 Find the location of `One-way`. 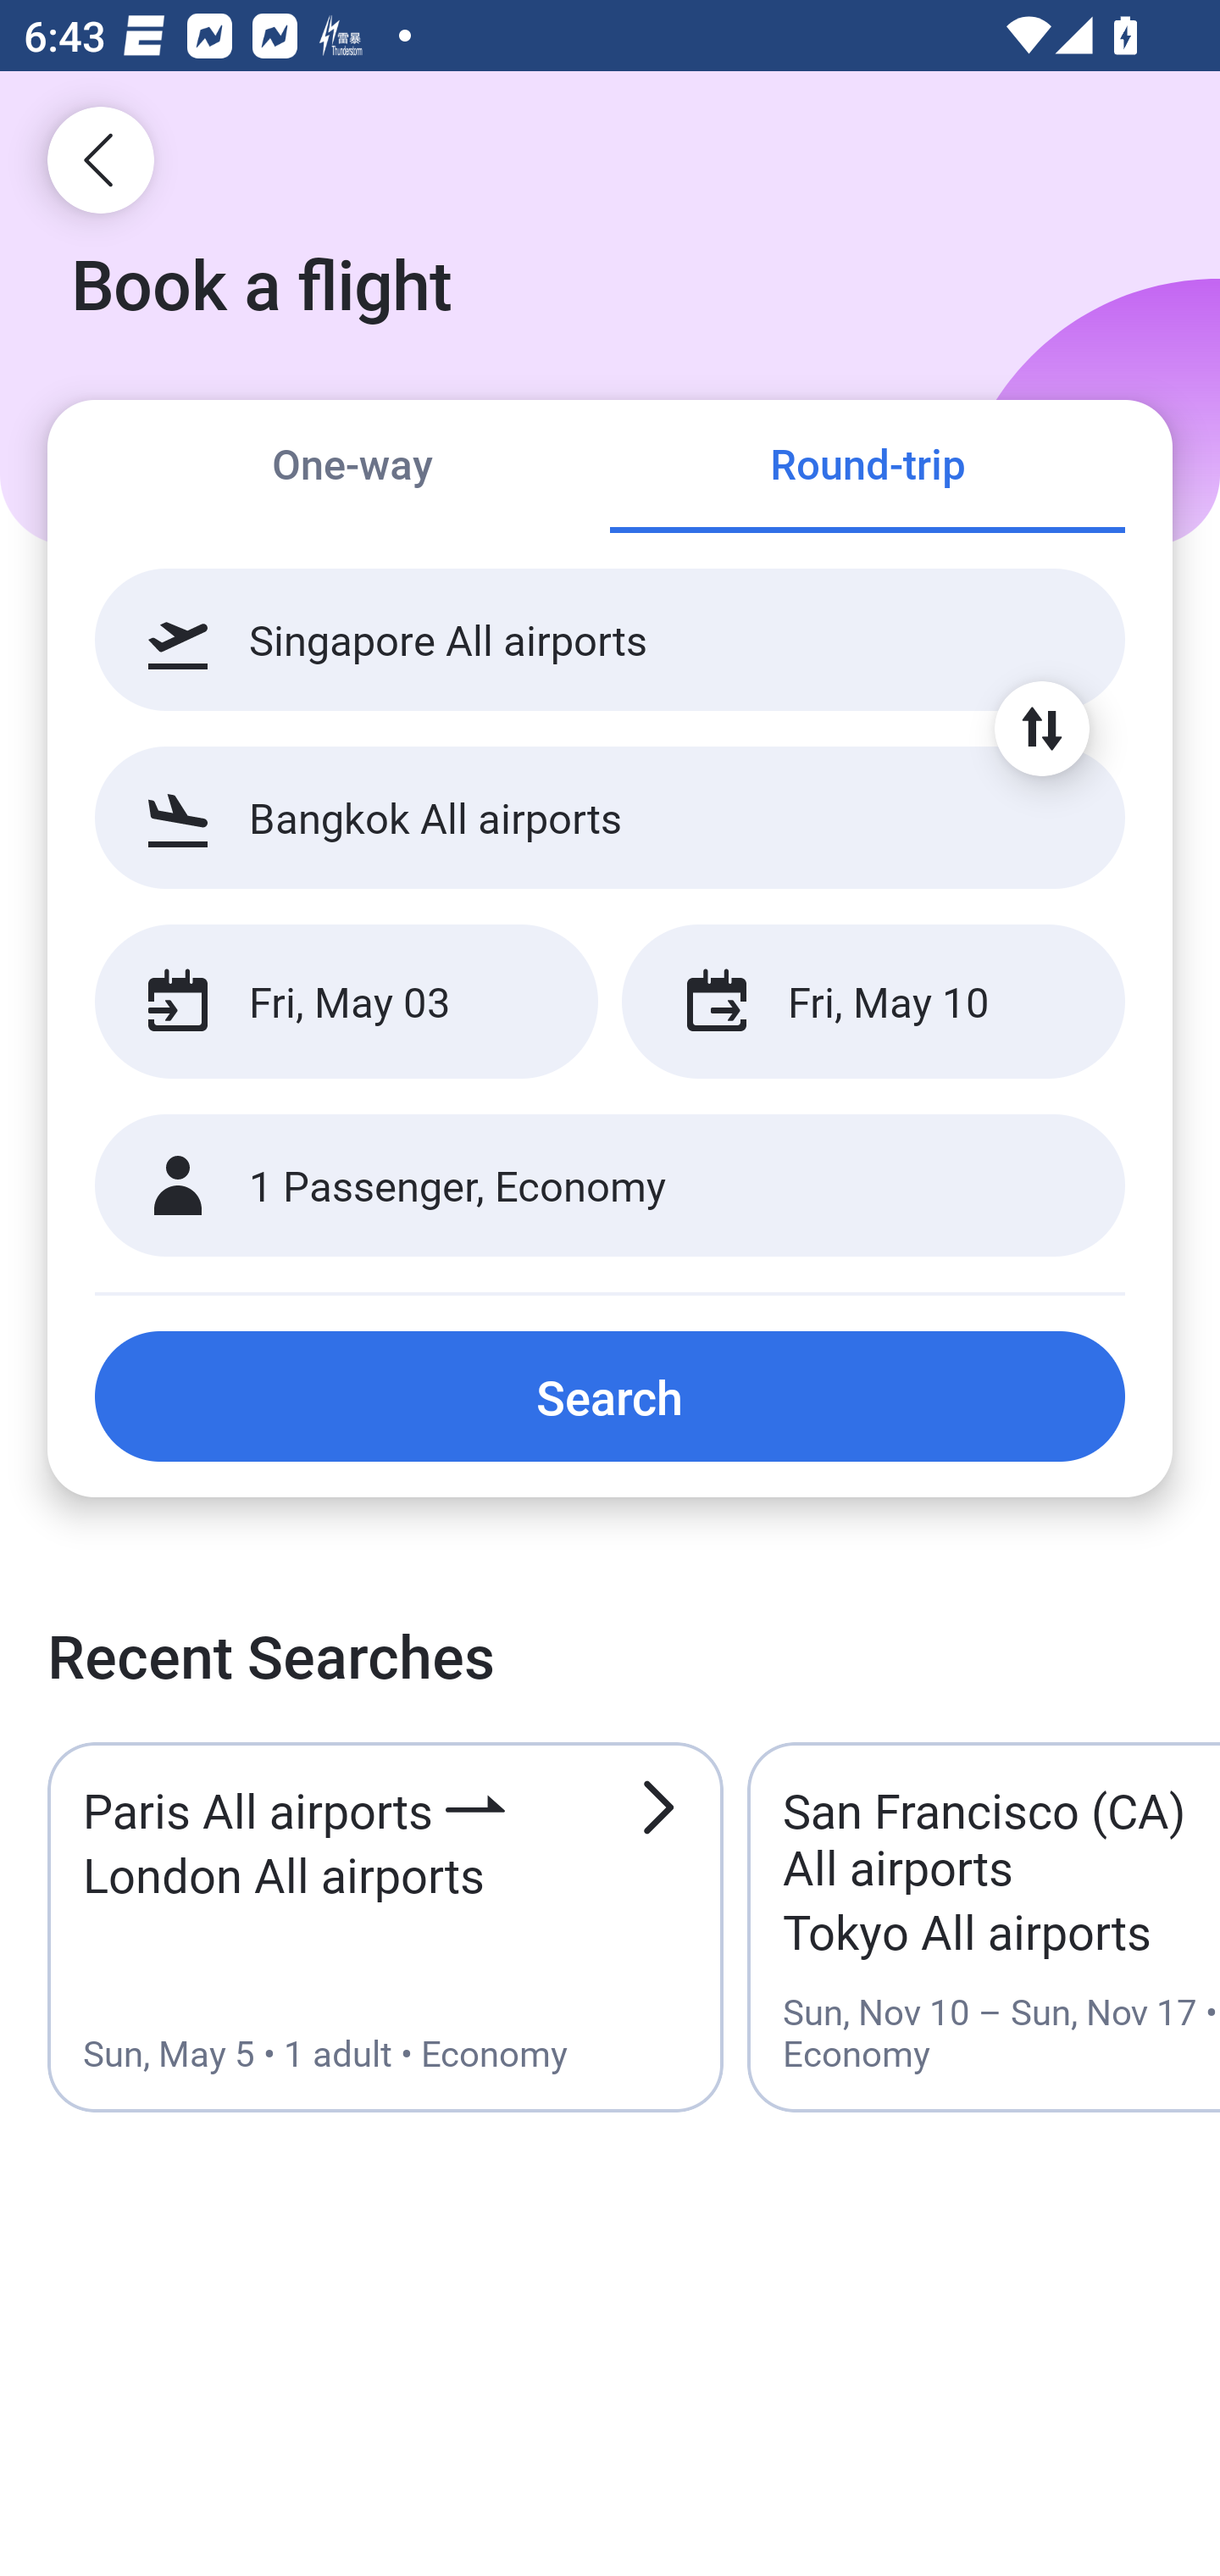

One-way is located at coordinates (352, 468).